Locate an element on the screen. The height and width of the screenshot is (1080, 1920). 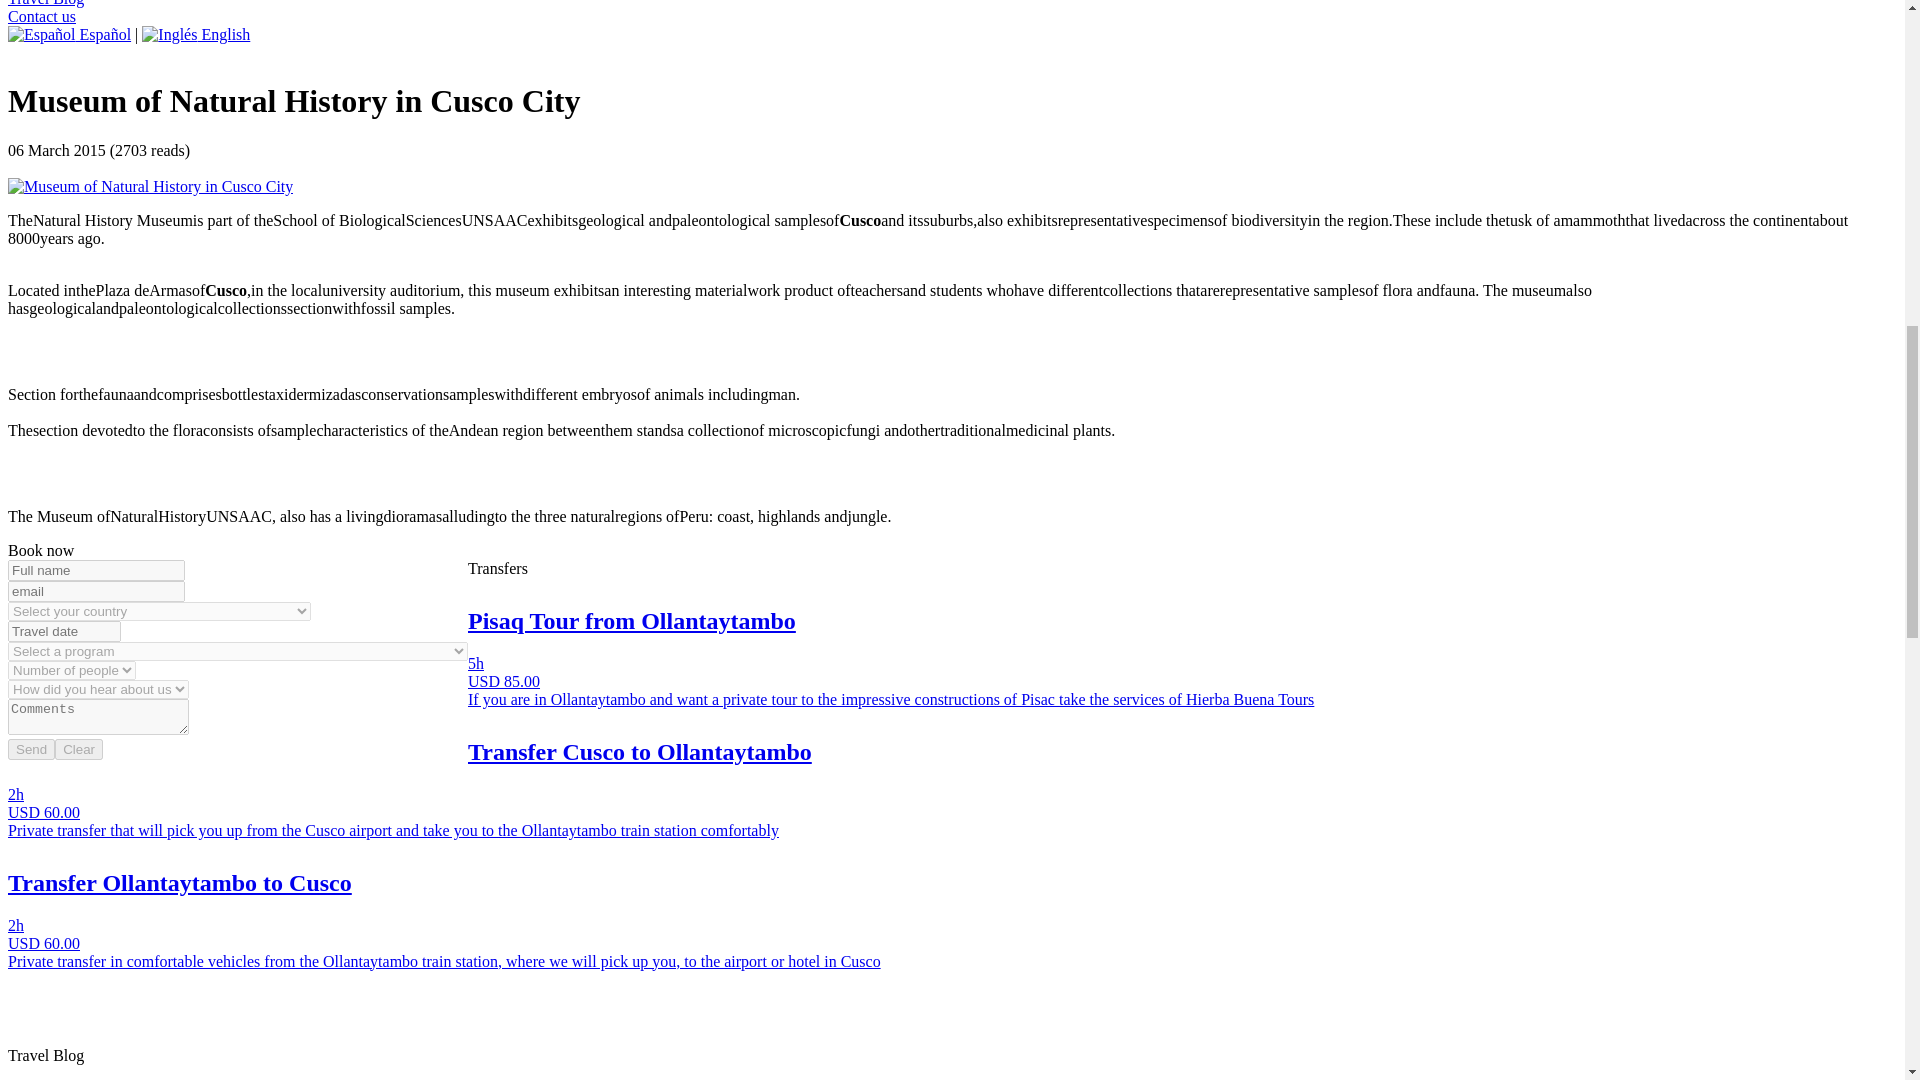
Museum of Natural History in Cusco City is located at coordinates (150, 186).